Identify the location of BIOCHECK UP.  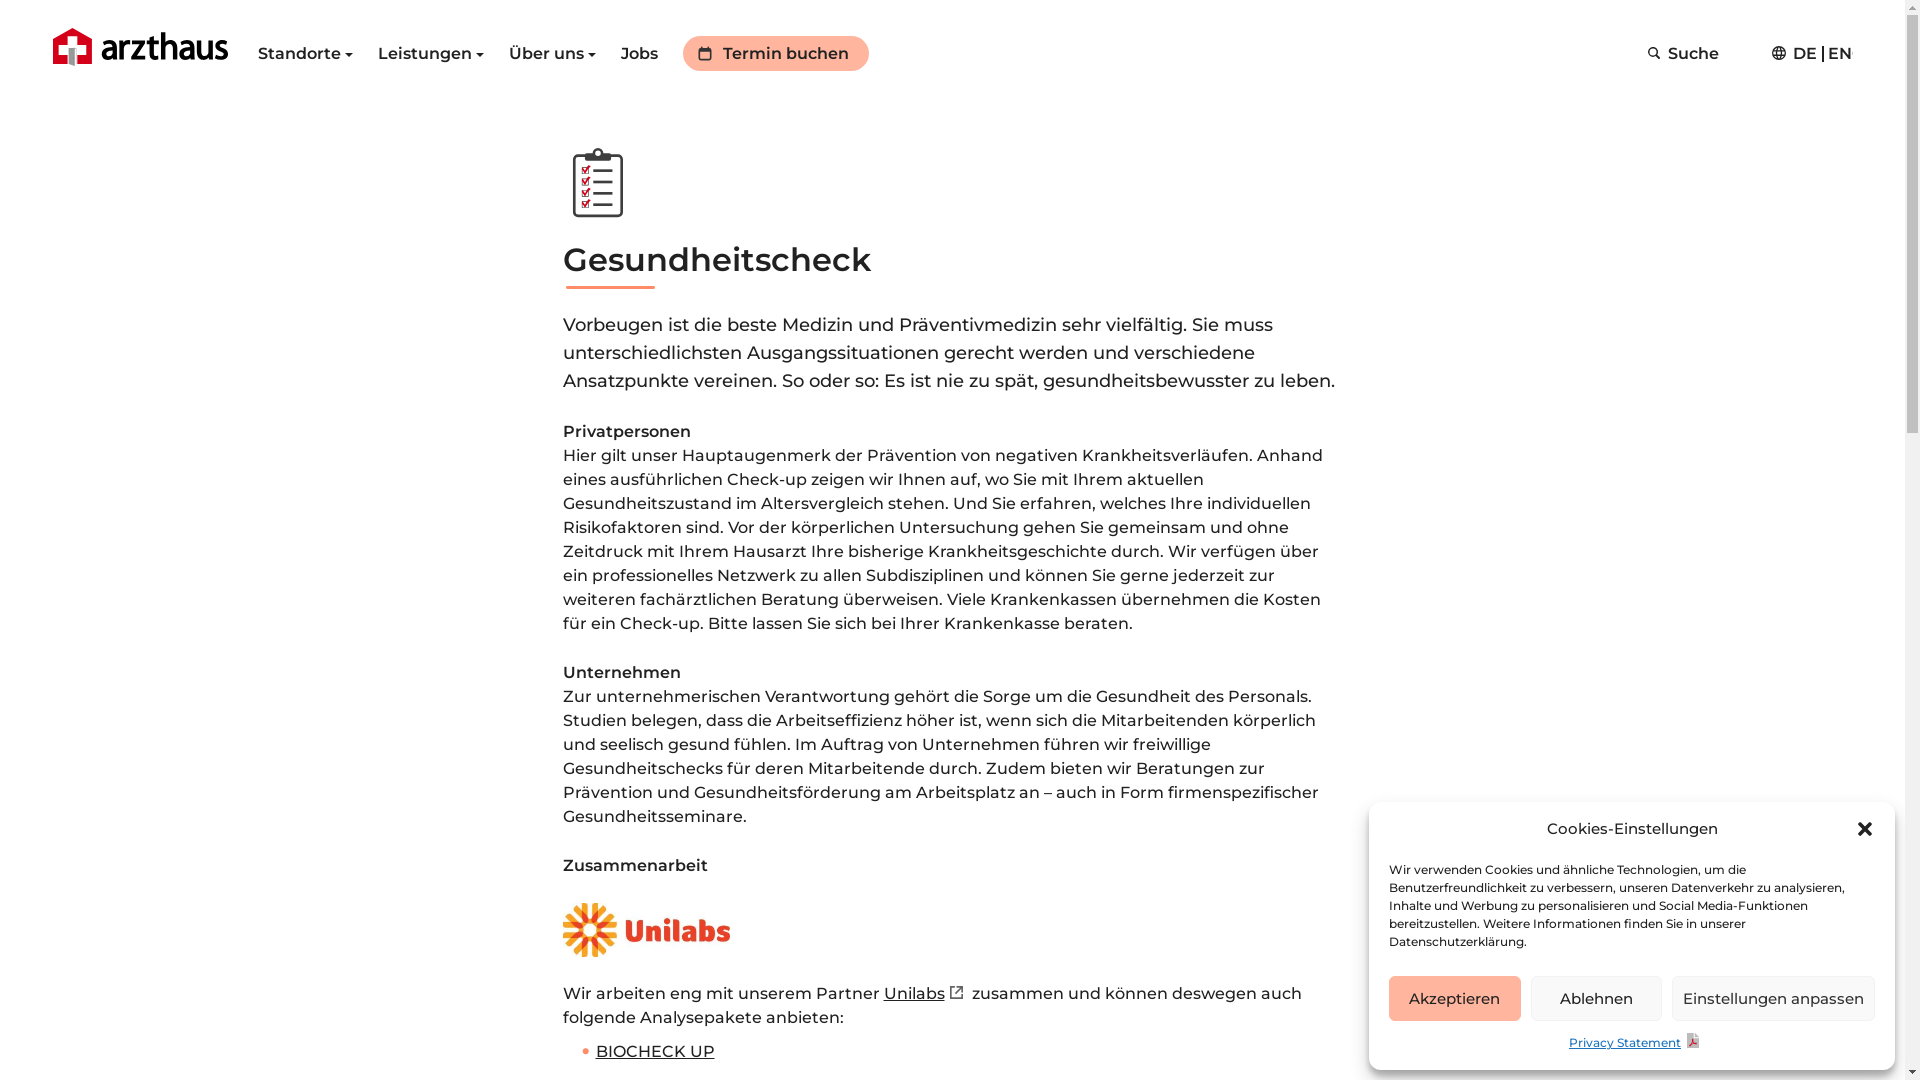
(656, 1052).